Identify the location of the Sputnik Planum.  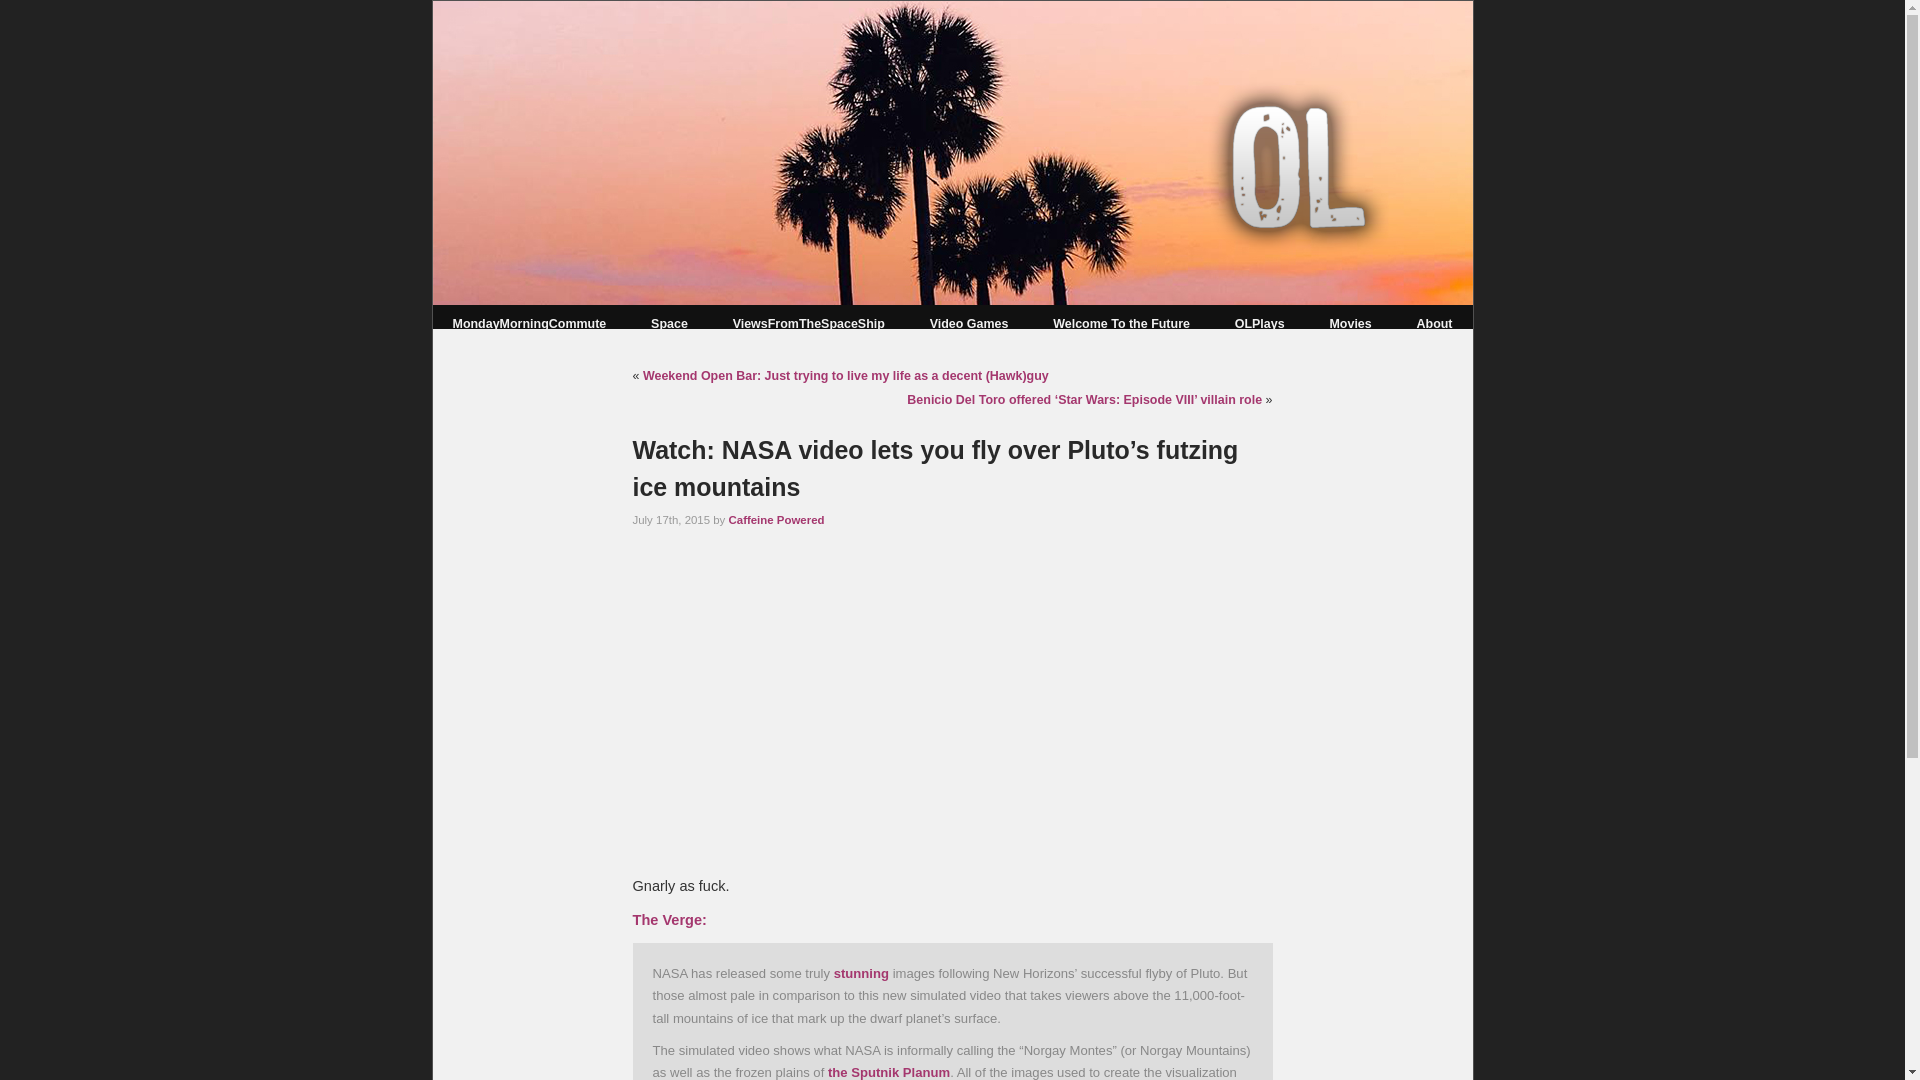
(888, 1072).